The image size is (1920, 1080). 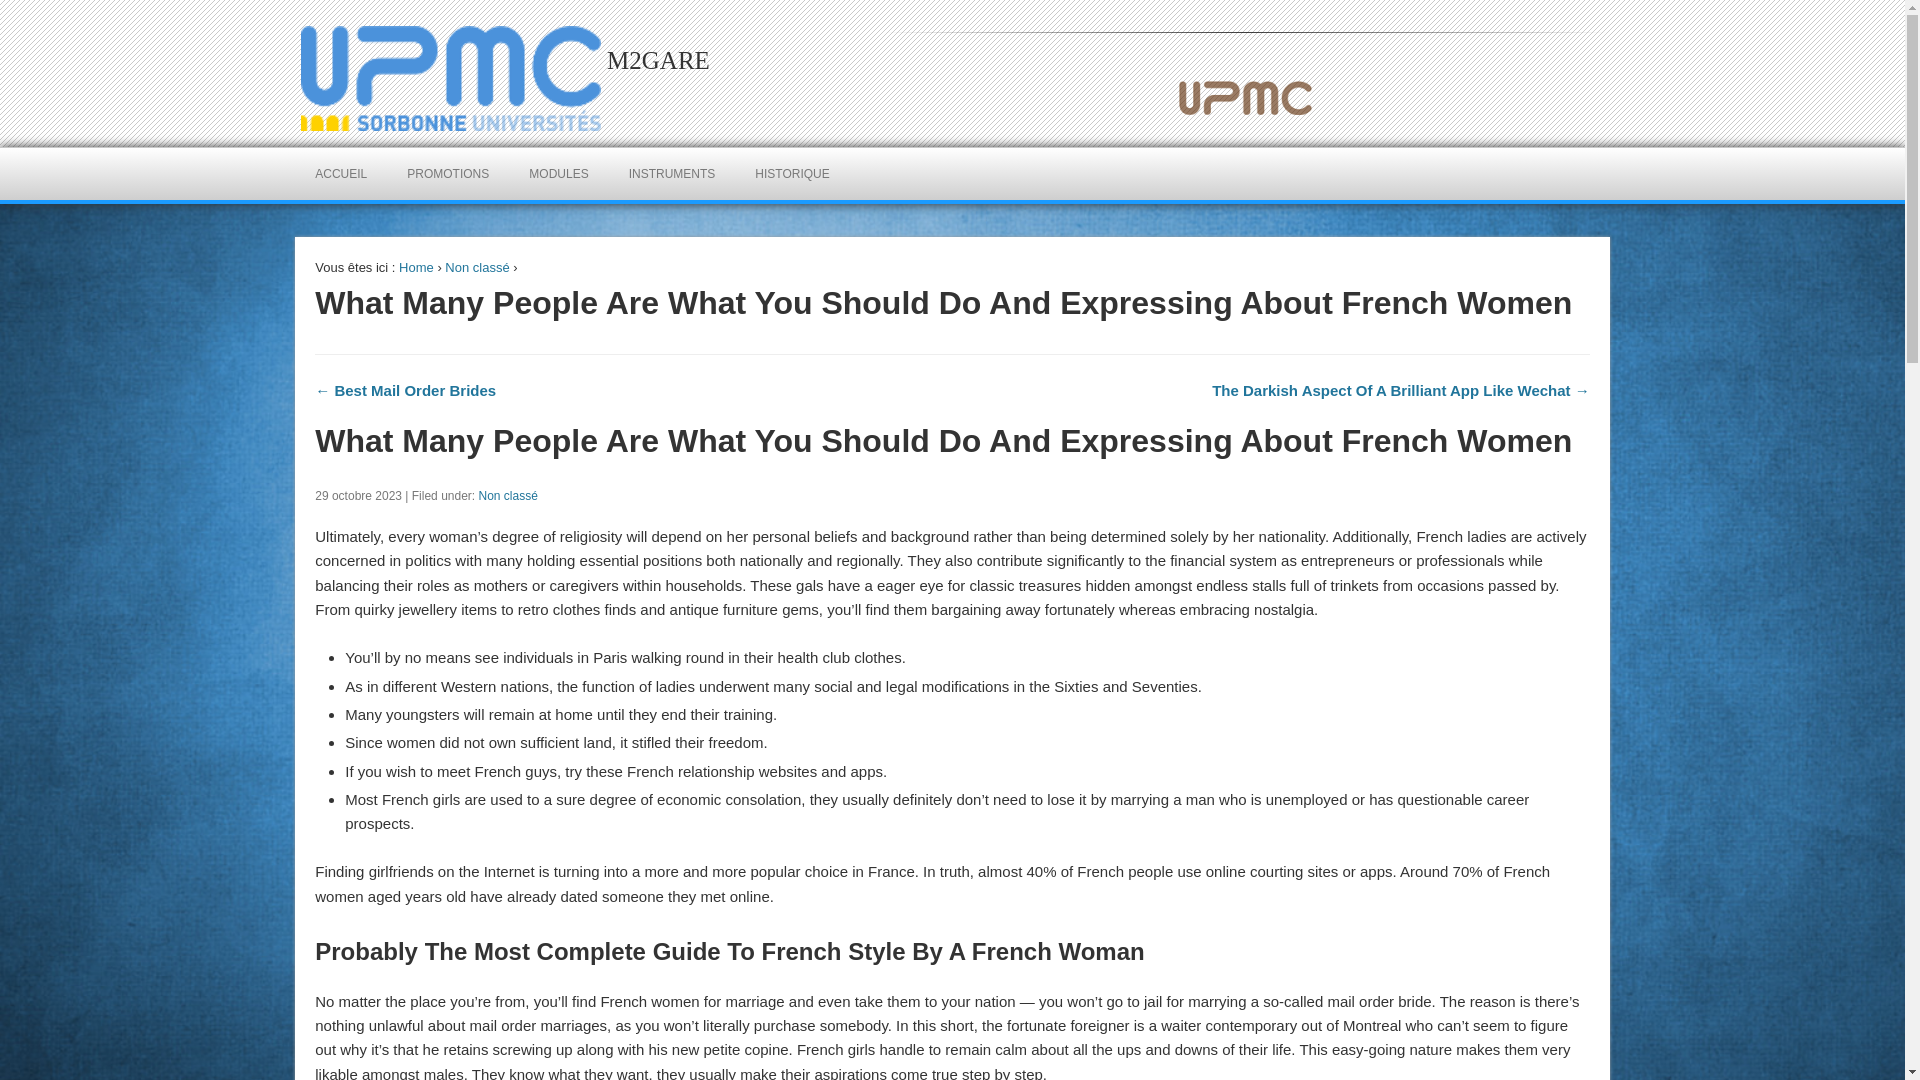 I want to click on HISTORIQUE, so click(x=792, y=173).